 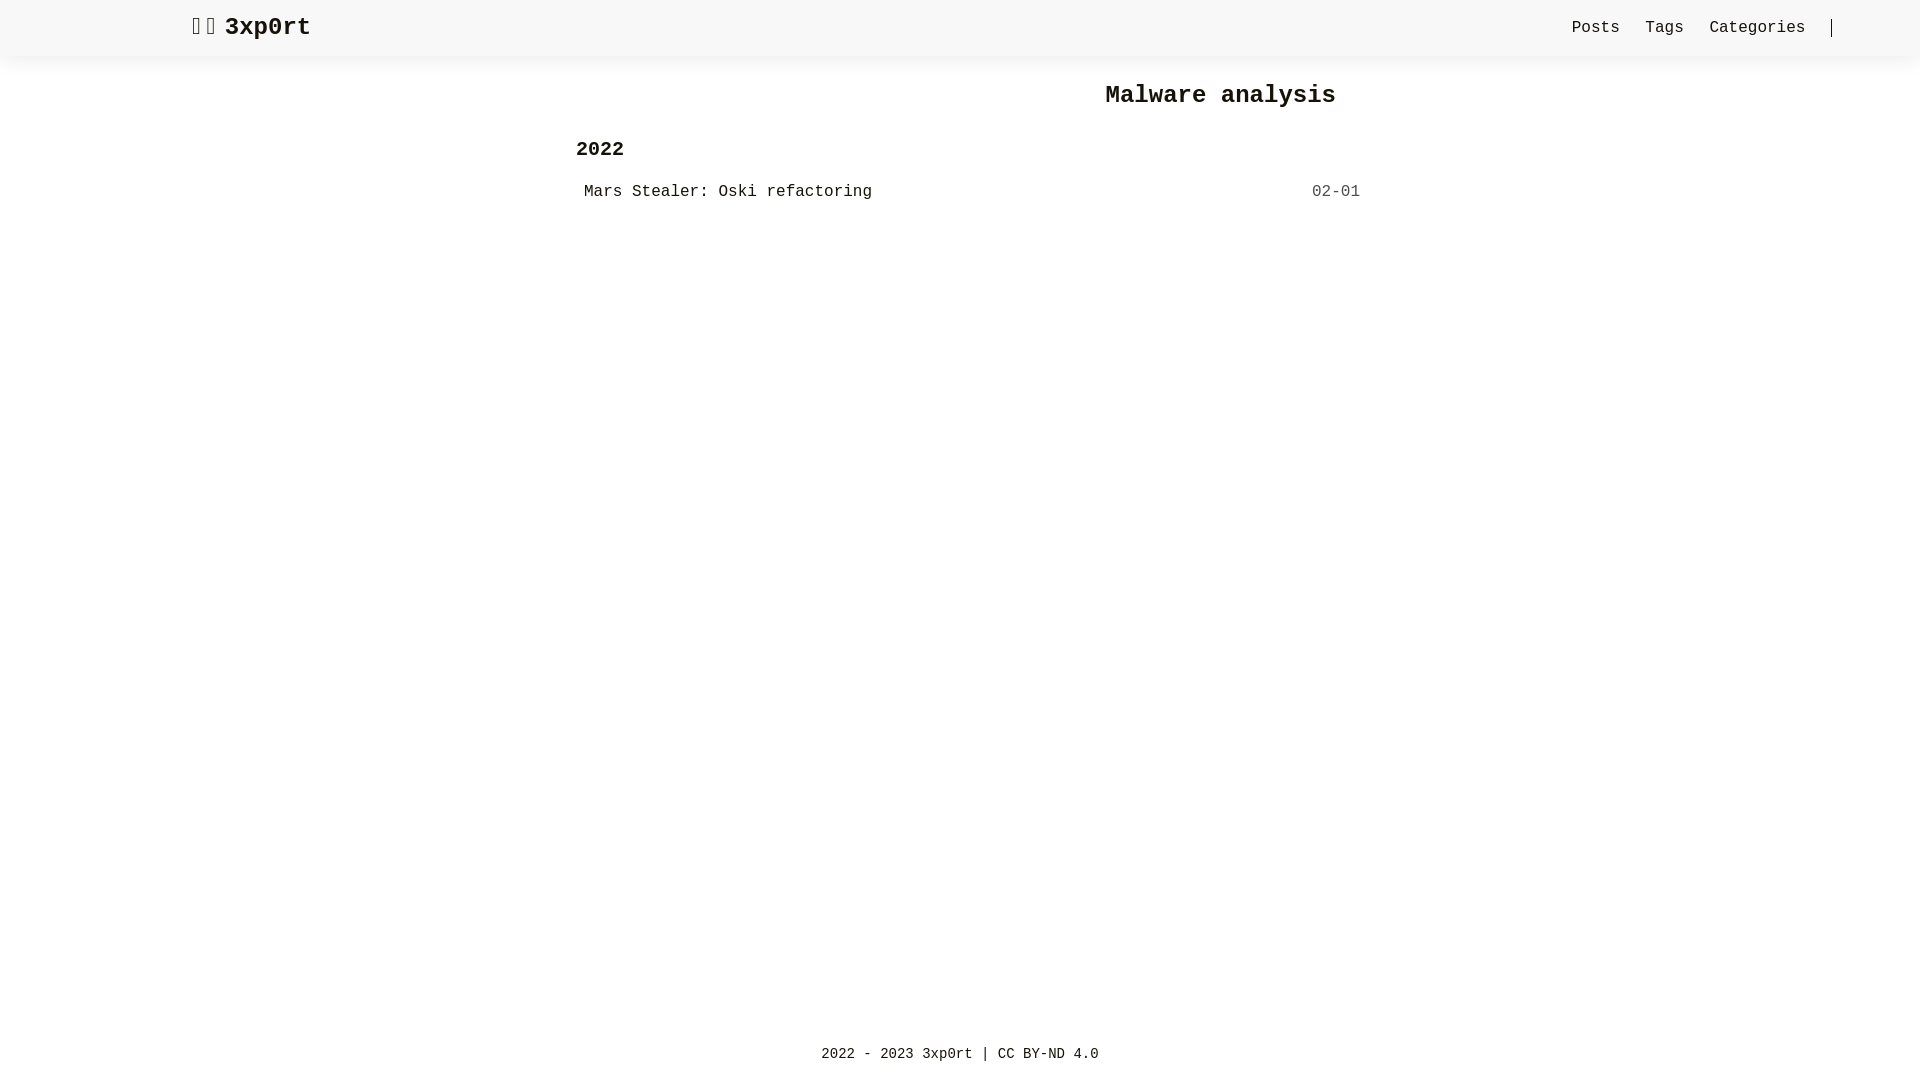 I want to click on Categories, so click(x=1762, y=28).